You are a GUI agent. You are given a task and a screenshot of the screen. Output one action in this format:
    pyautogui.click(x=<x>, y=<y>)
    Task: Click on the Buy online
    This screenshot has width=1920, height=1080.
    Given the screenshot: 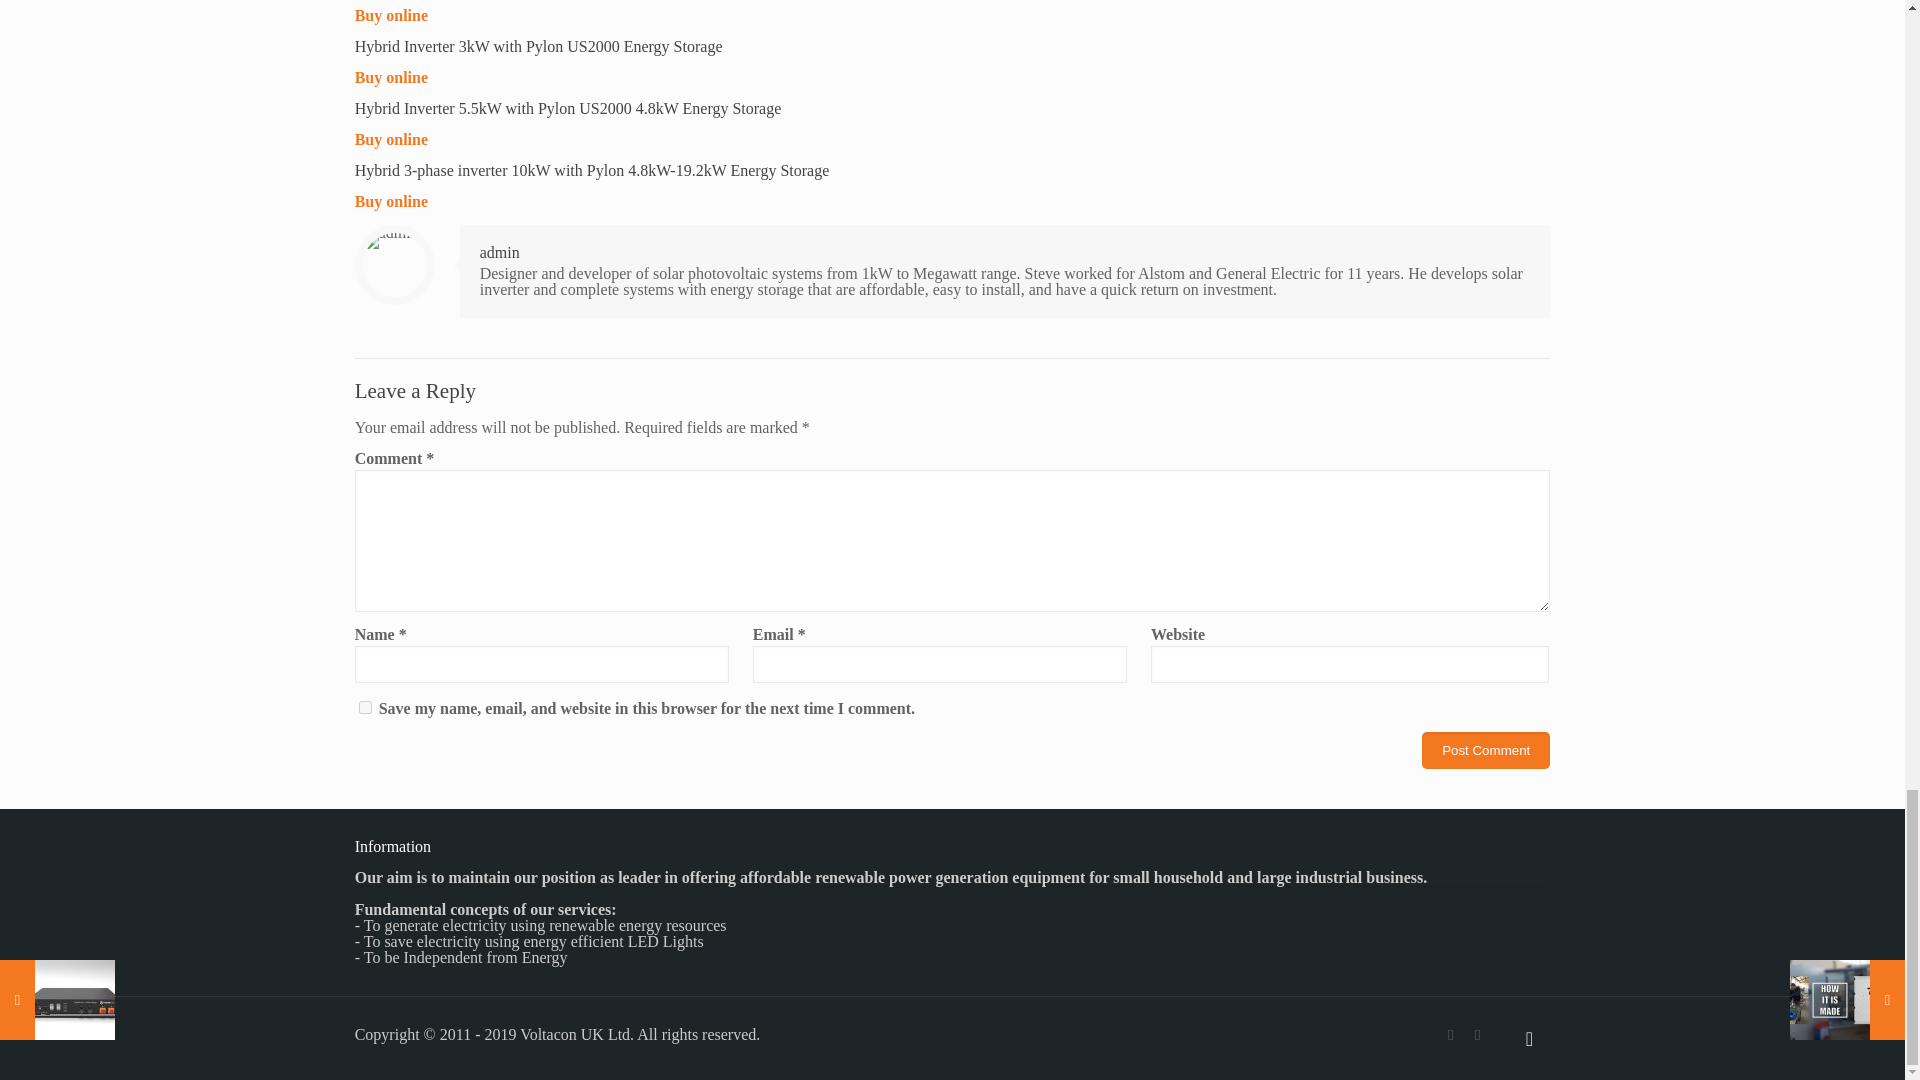 What is the action you would take?
    pyautogui.click(x=392, y=138)
    